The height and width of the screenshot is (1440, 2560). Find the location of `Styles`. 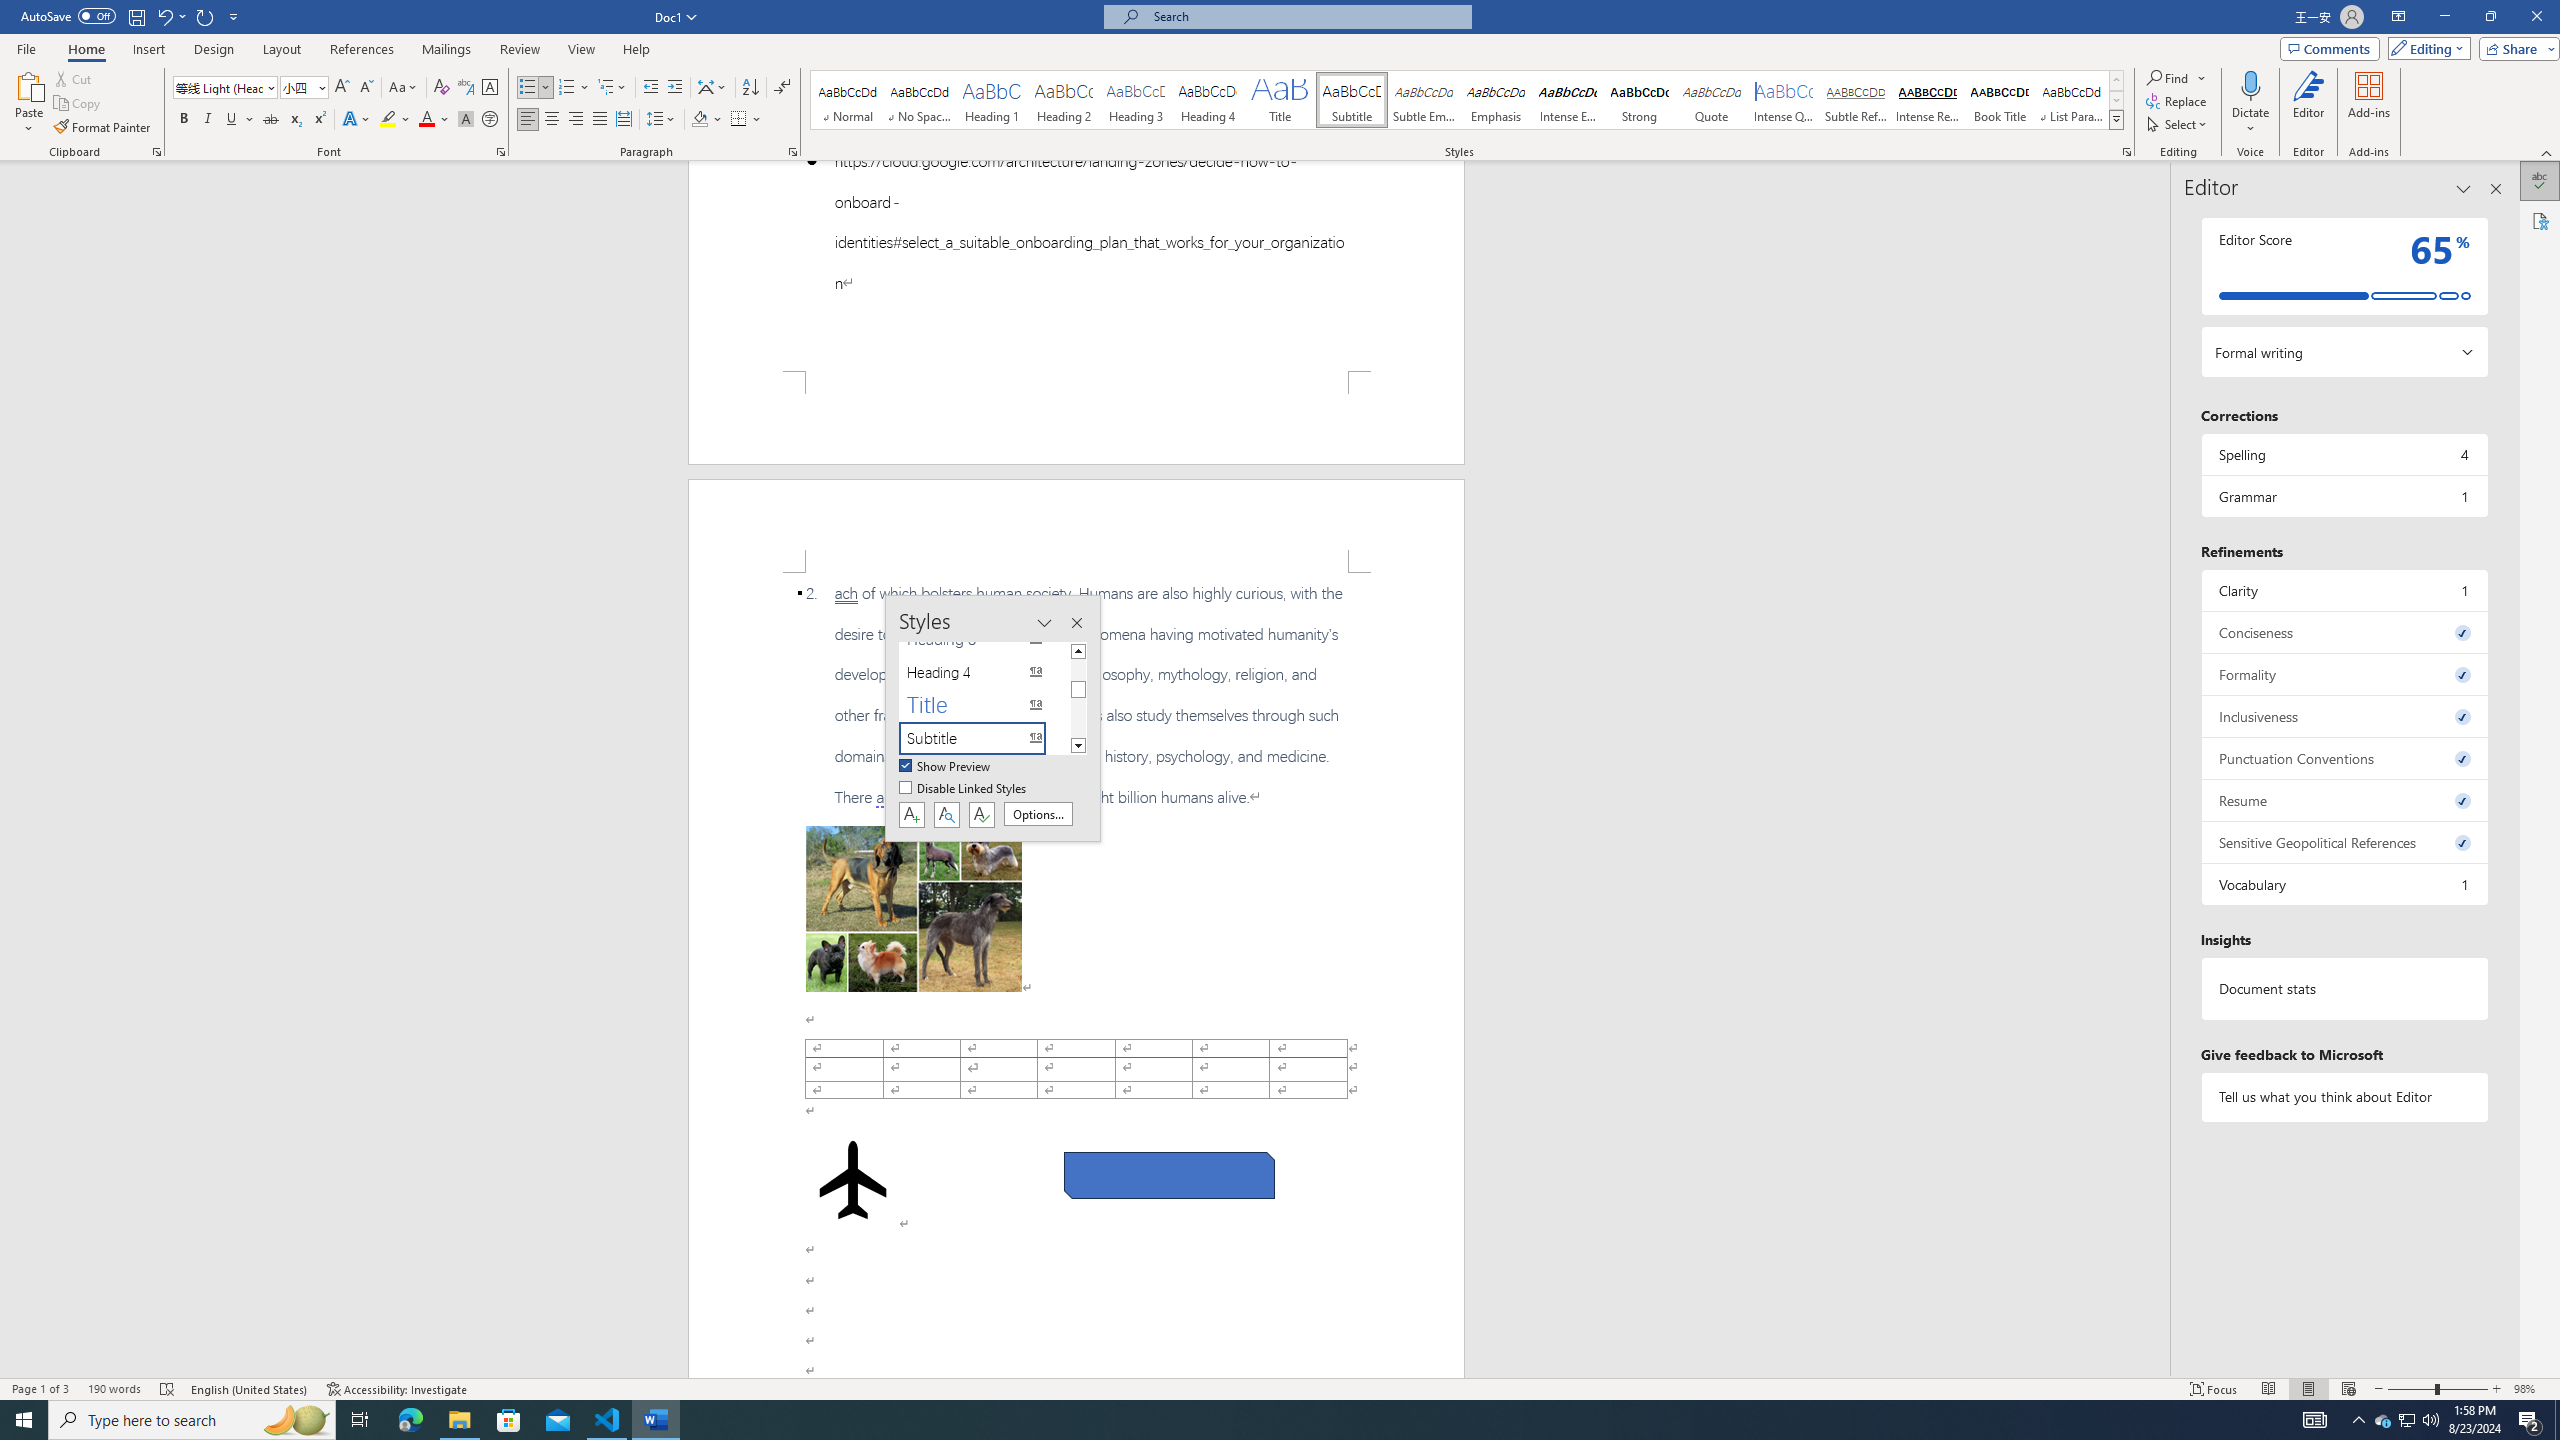

Styles is located at coordinates (2116, 119).